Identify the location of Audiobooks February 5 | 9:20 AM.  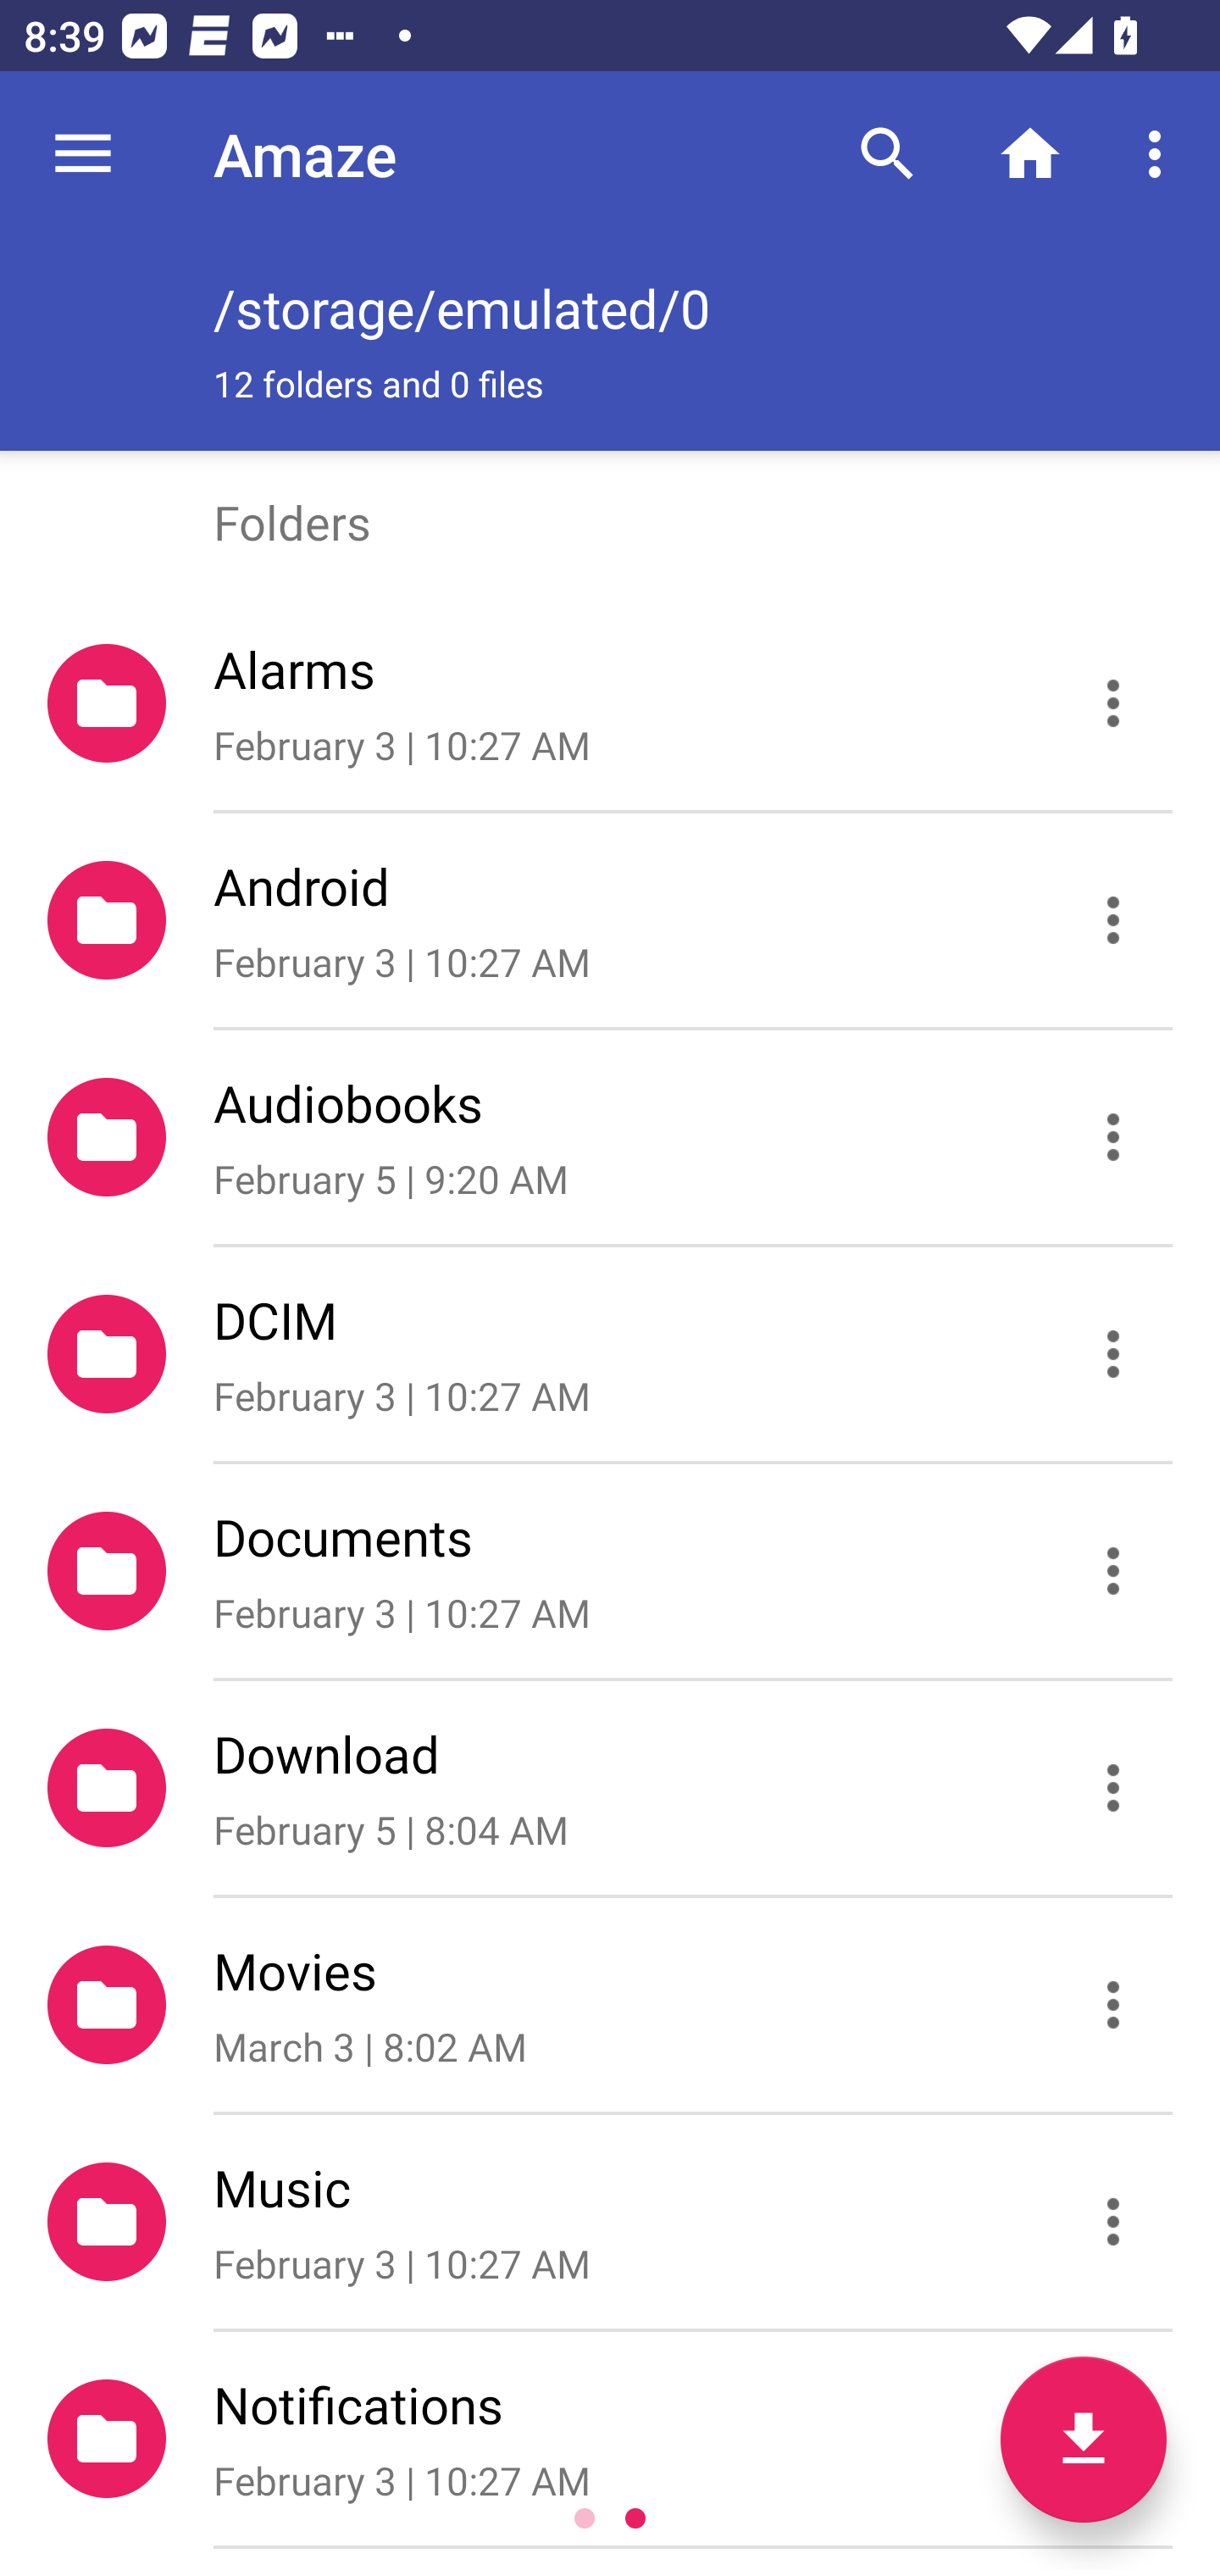
(610, 1137).